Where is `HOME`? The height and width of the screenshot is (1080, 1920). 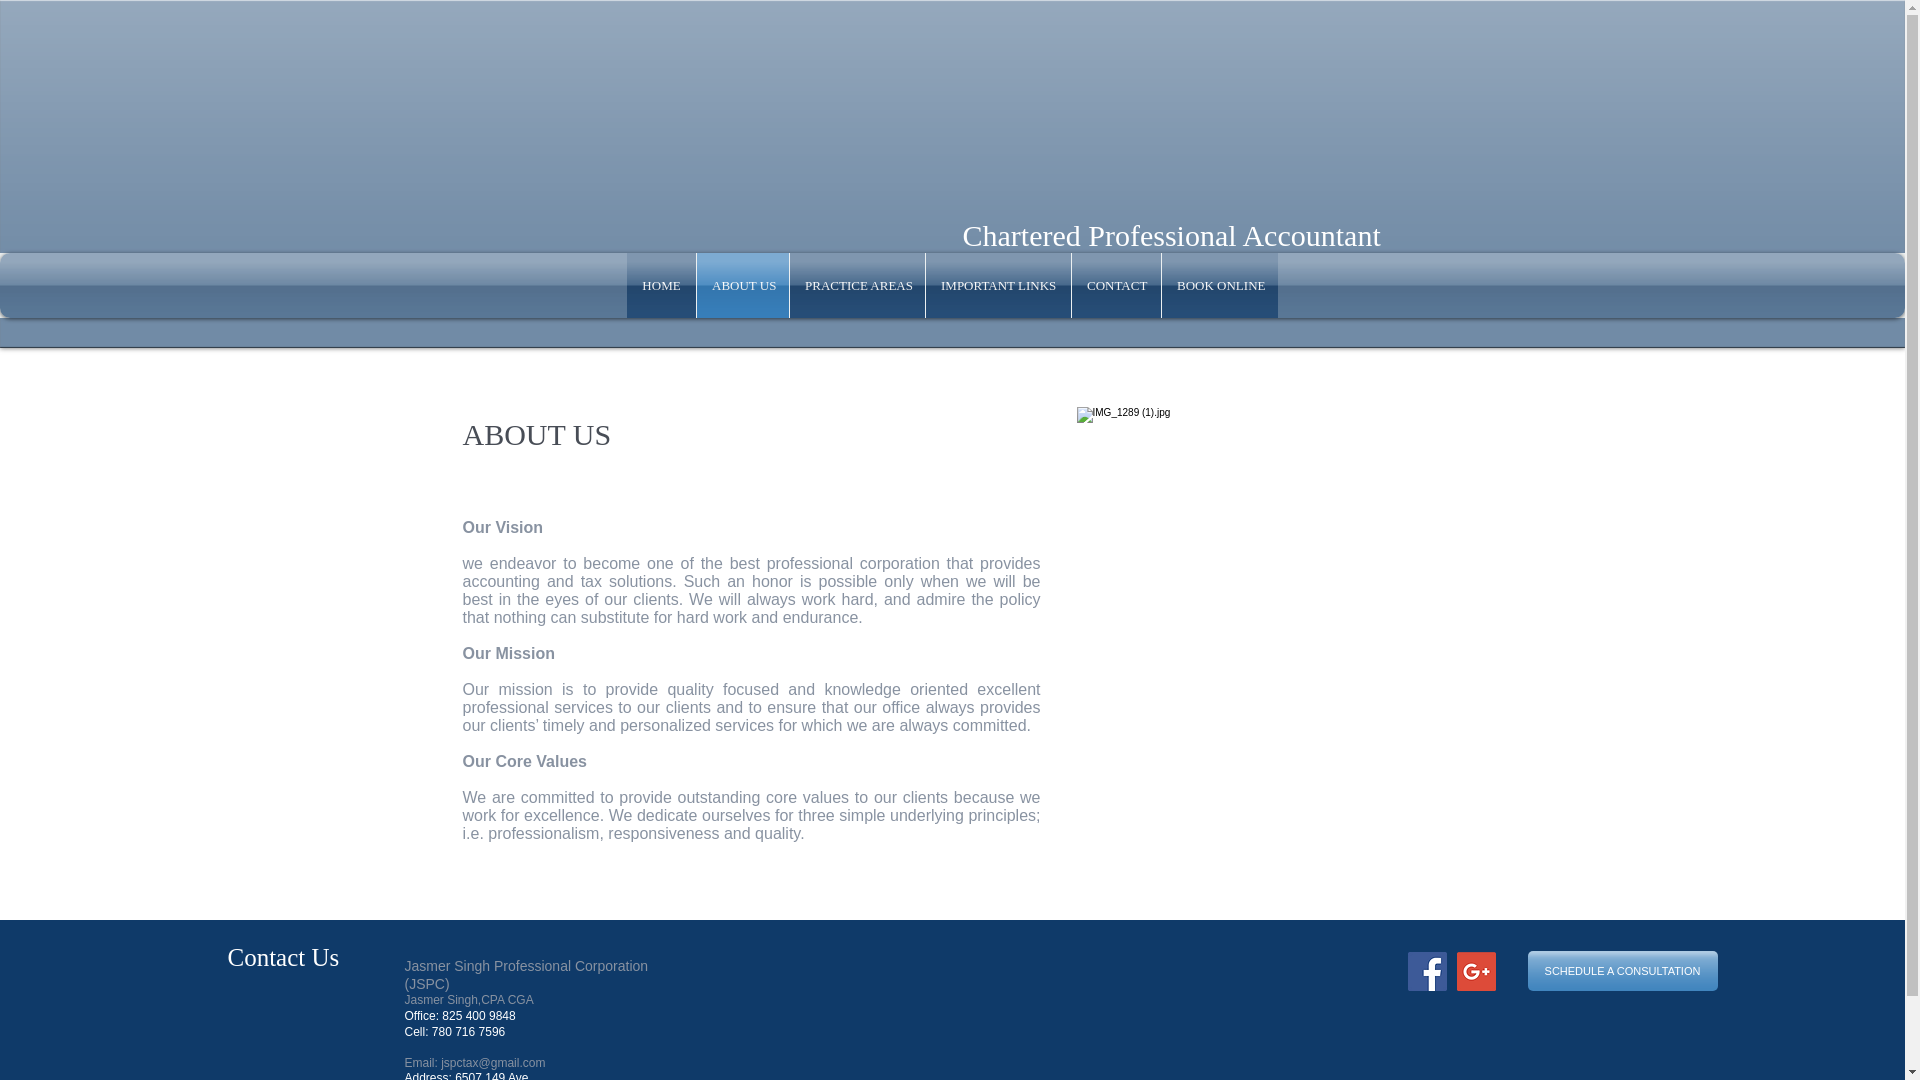 HOME is located at coordinates (661, 284).